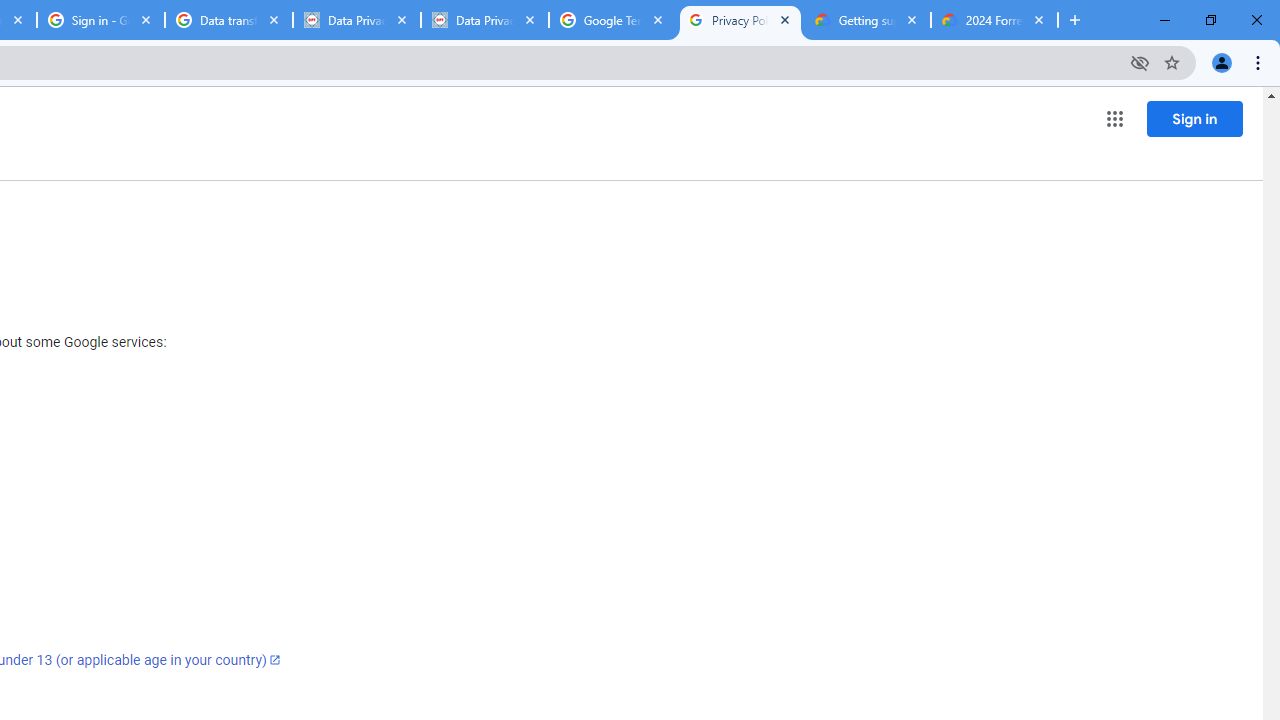 This screenshot has width=1280, height=720. What do you see at coordinates (1140, 62) in the screenshot?
I see `Third-party cookies blocked` at bounding box center [1140, 62].